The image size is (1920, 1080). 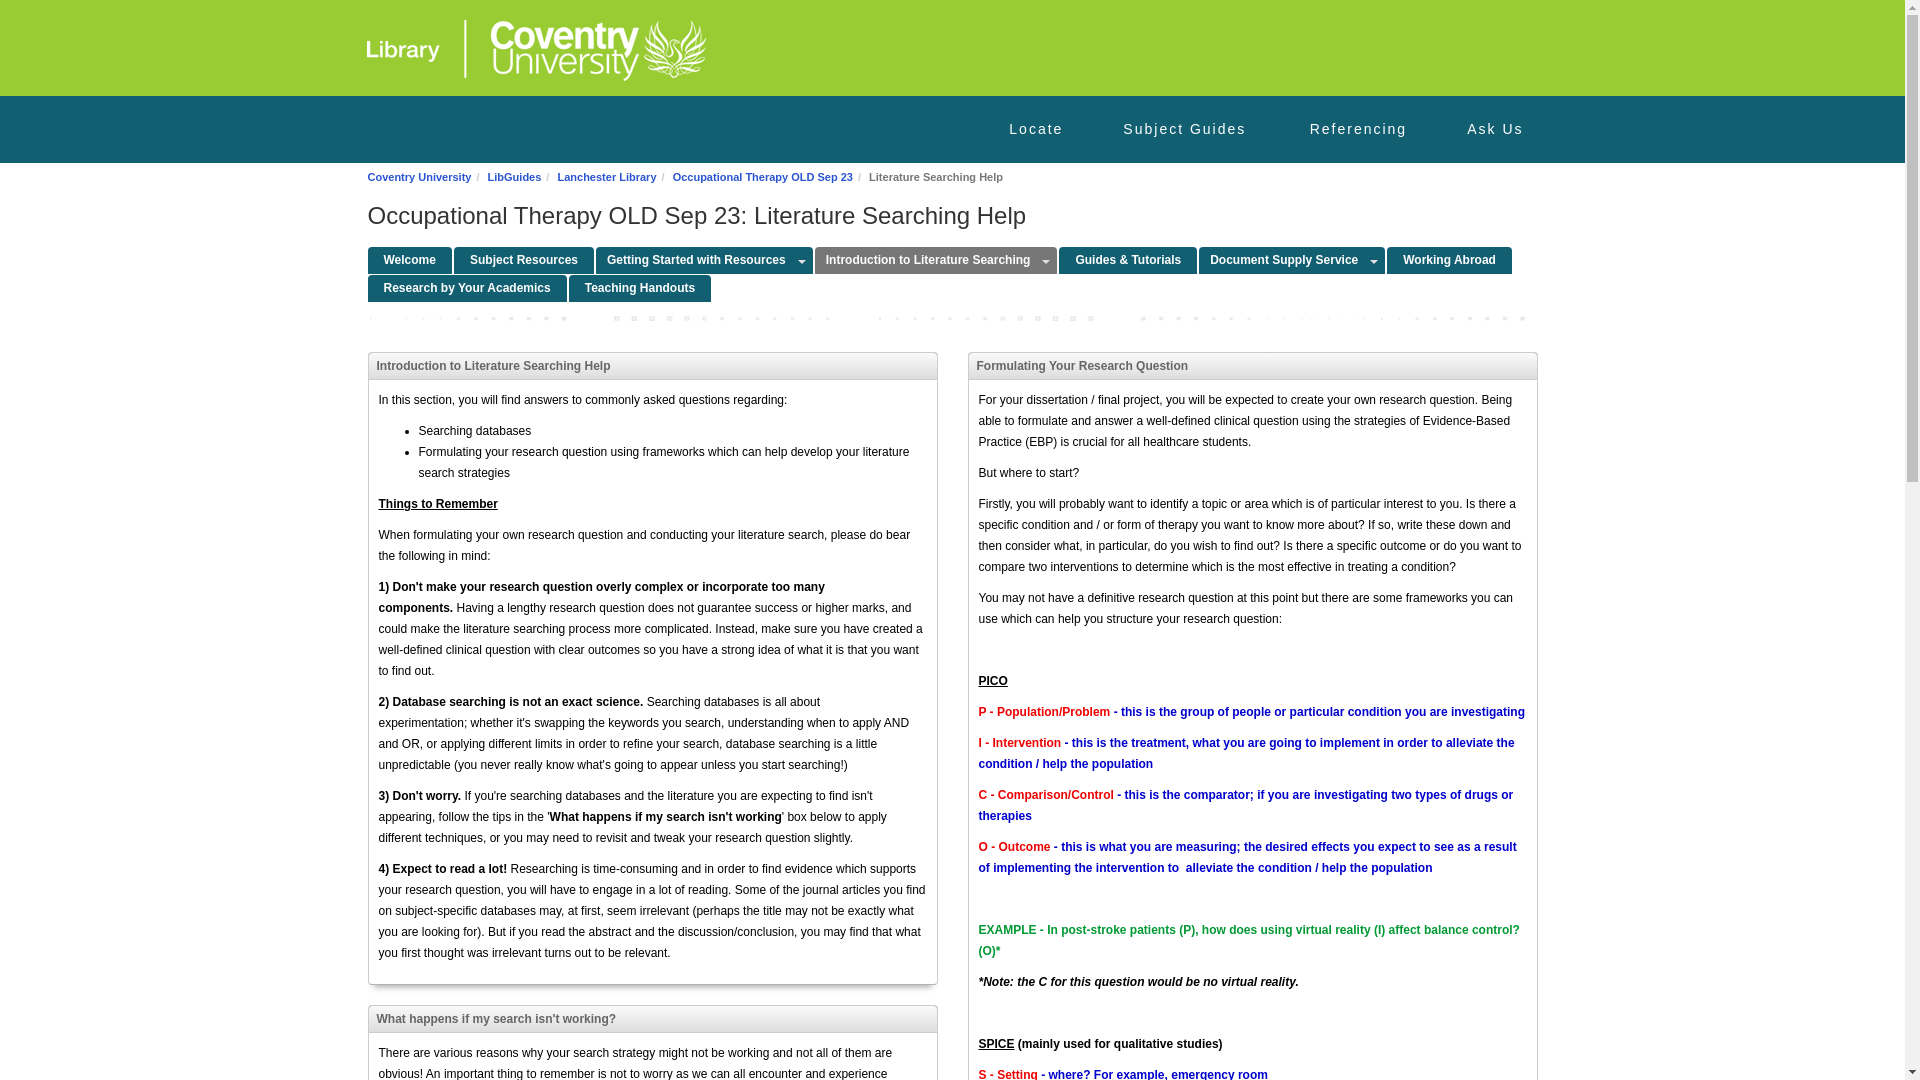 What do you see at coordinates (420, 176) in the screenshot?
I see `Coventry University` at bounding box center [420, 176].